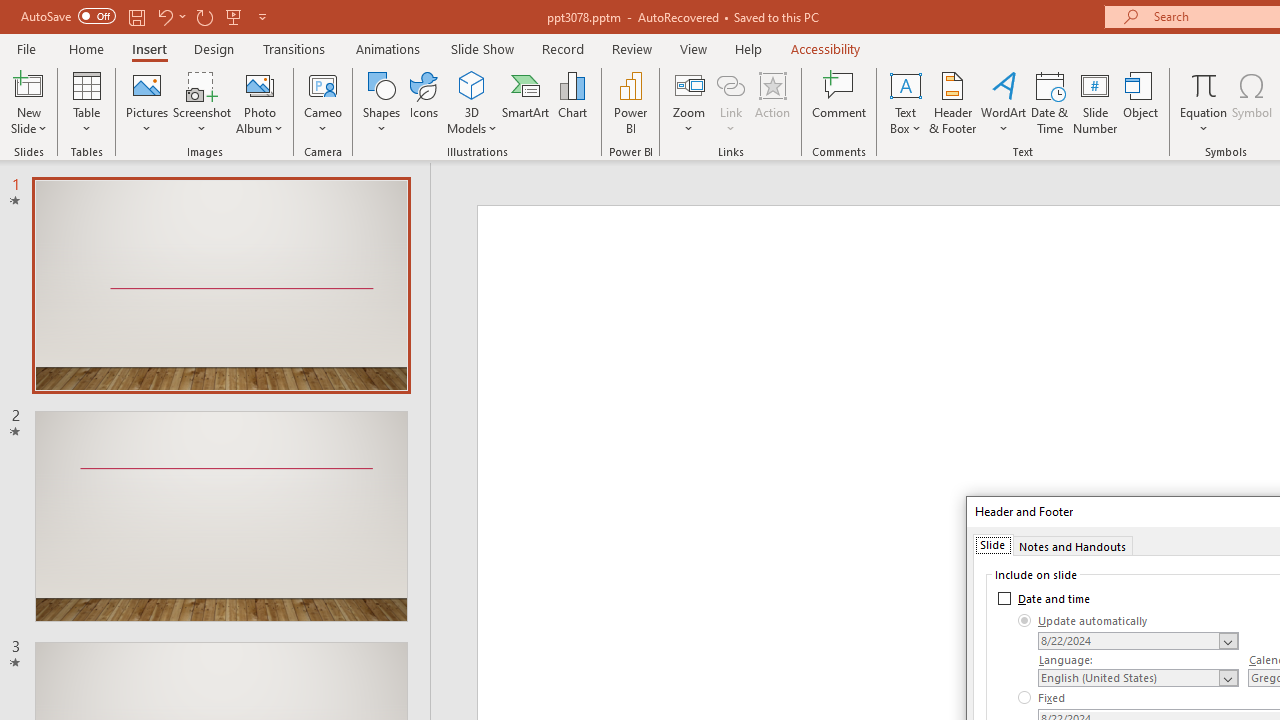 The height and width of the screenshot is (720, 1280). Describe the element at coordinates (952, 102) in the screenshot. I see `Header & Footer...` at that location.